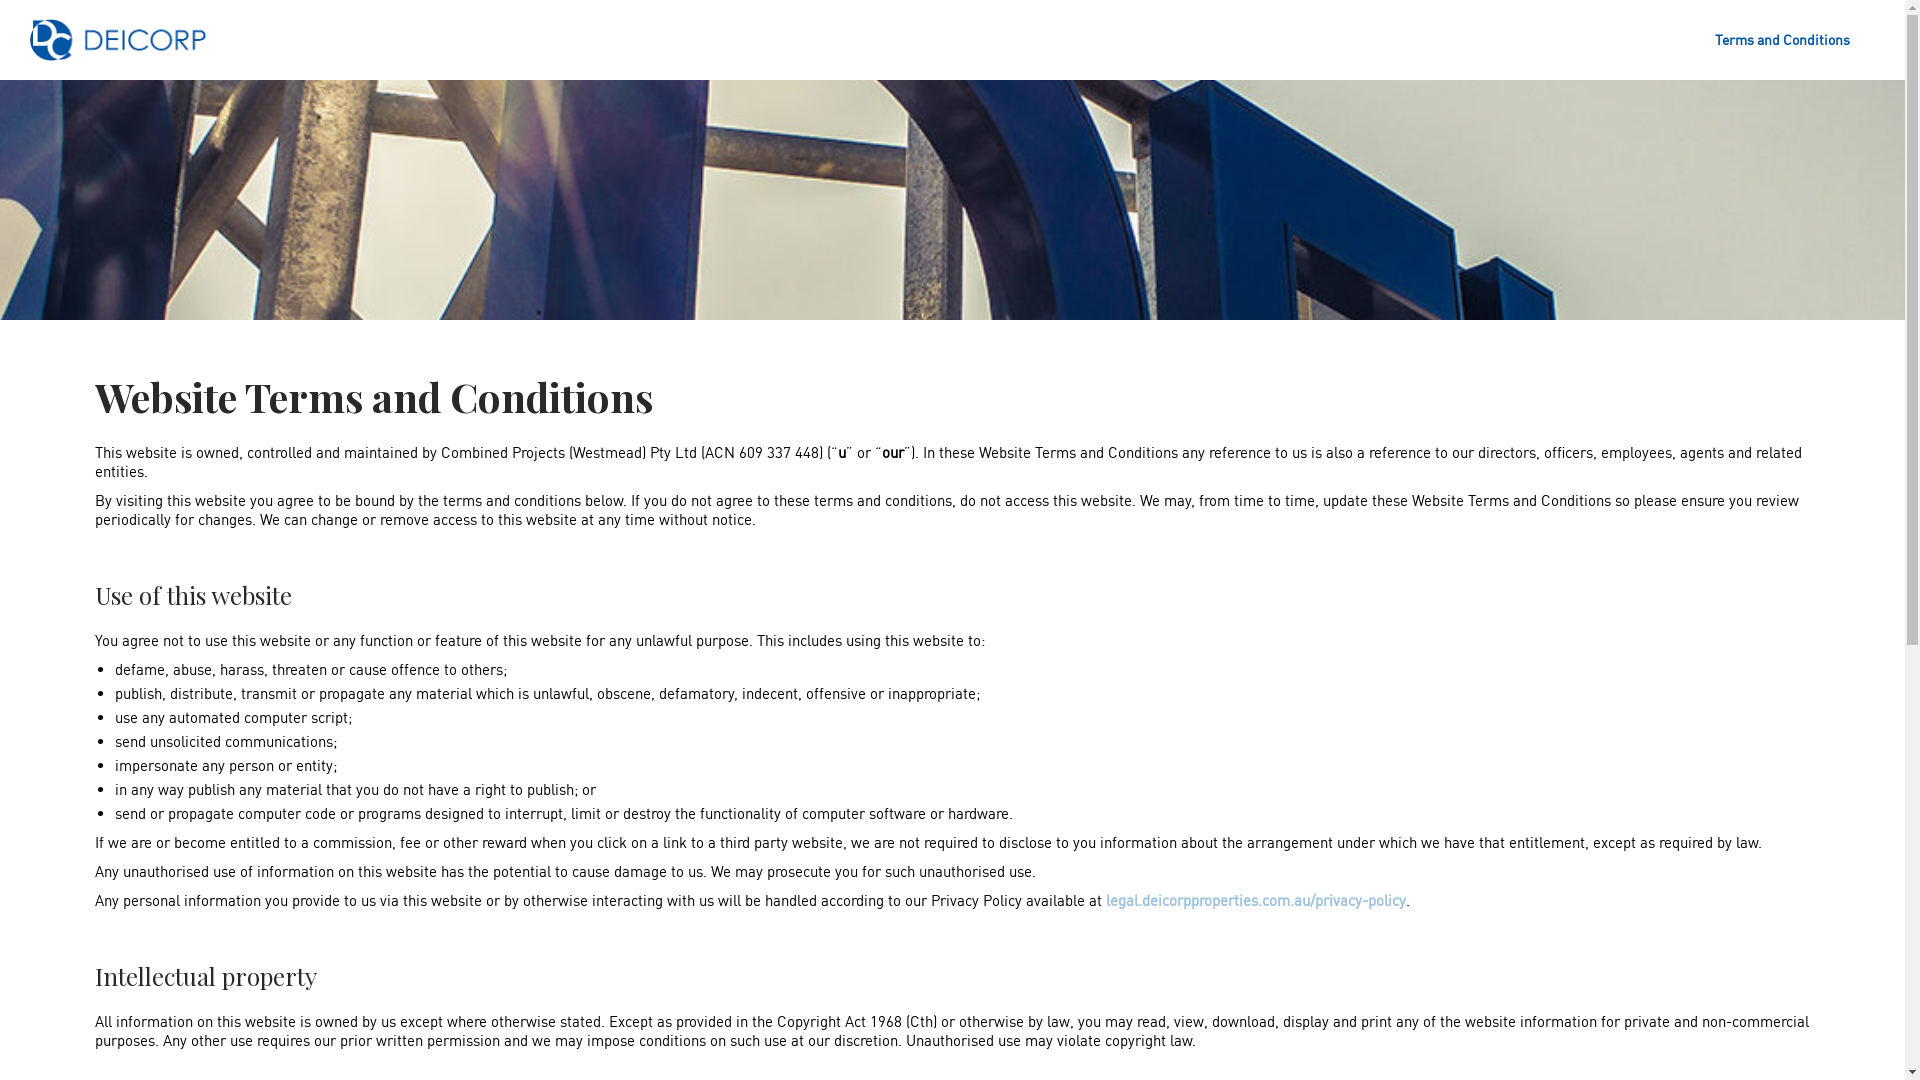 This screenshot has height=1080, width=1920. Describe the element at coordinates (1256, 900) in the screenshot. I see `legal.deicorpproperties.com.au/privacy-policy` at that location.